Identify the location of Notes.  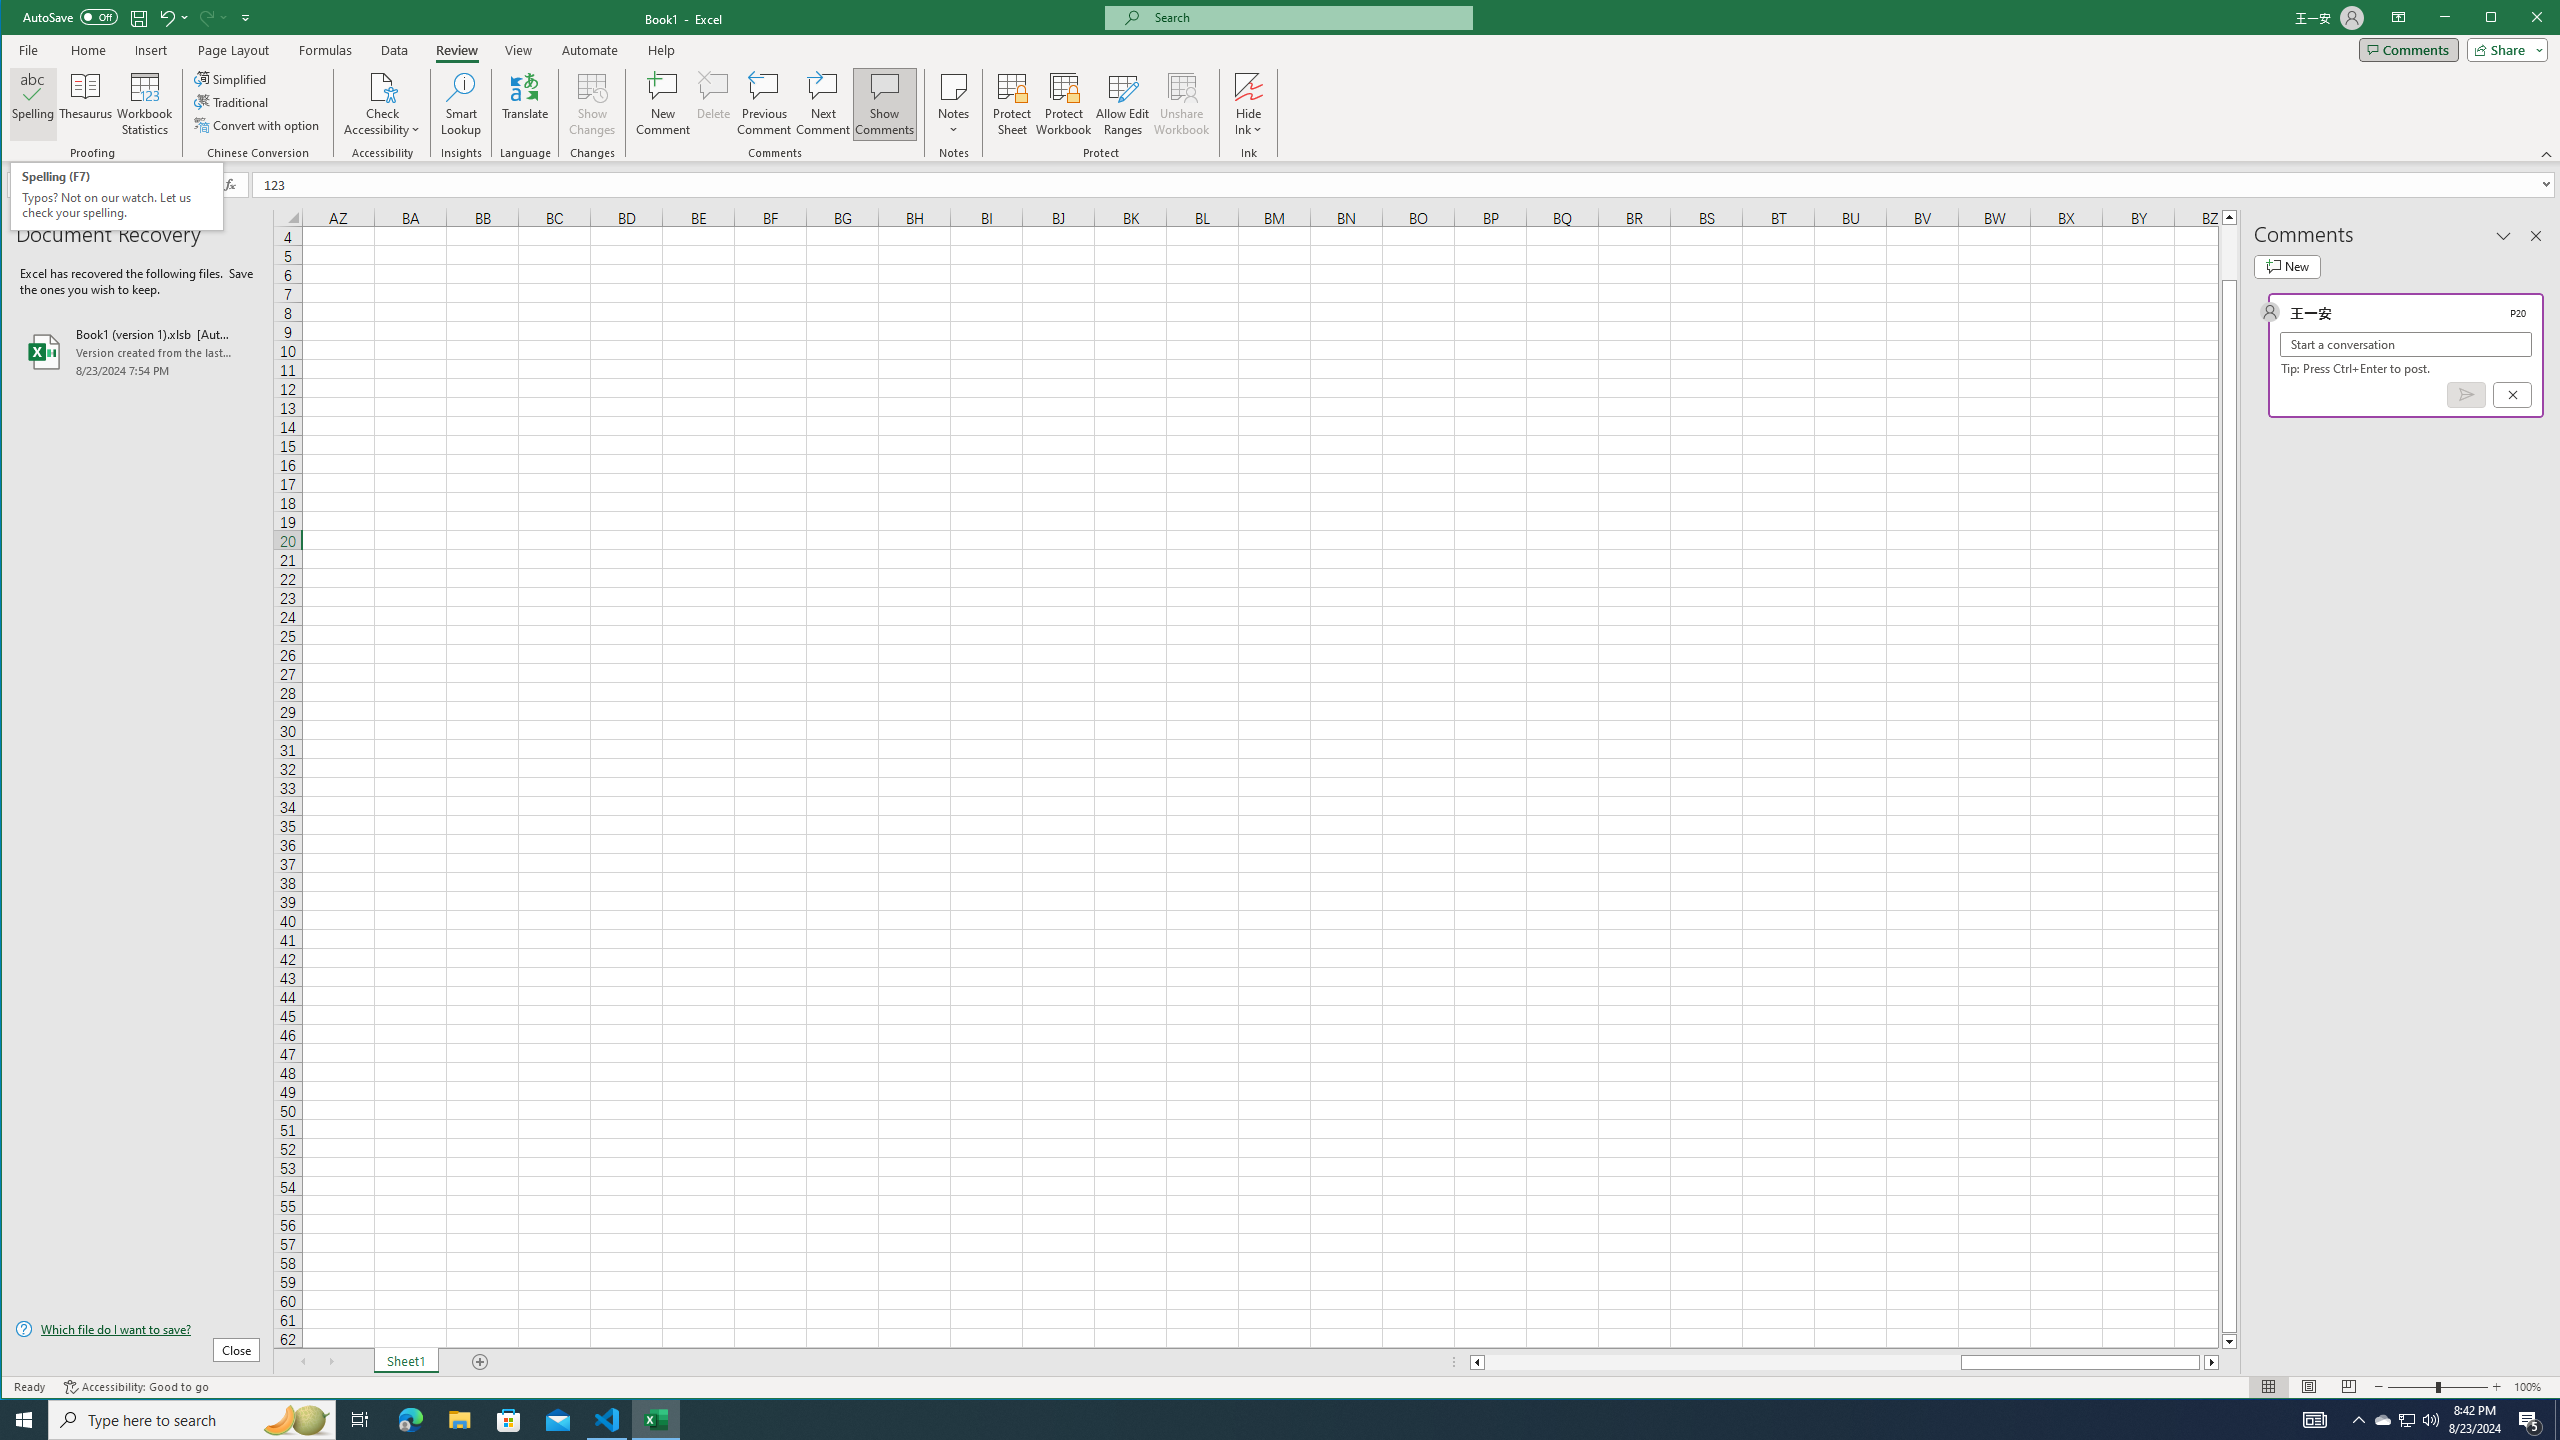
(953, 104).